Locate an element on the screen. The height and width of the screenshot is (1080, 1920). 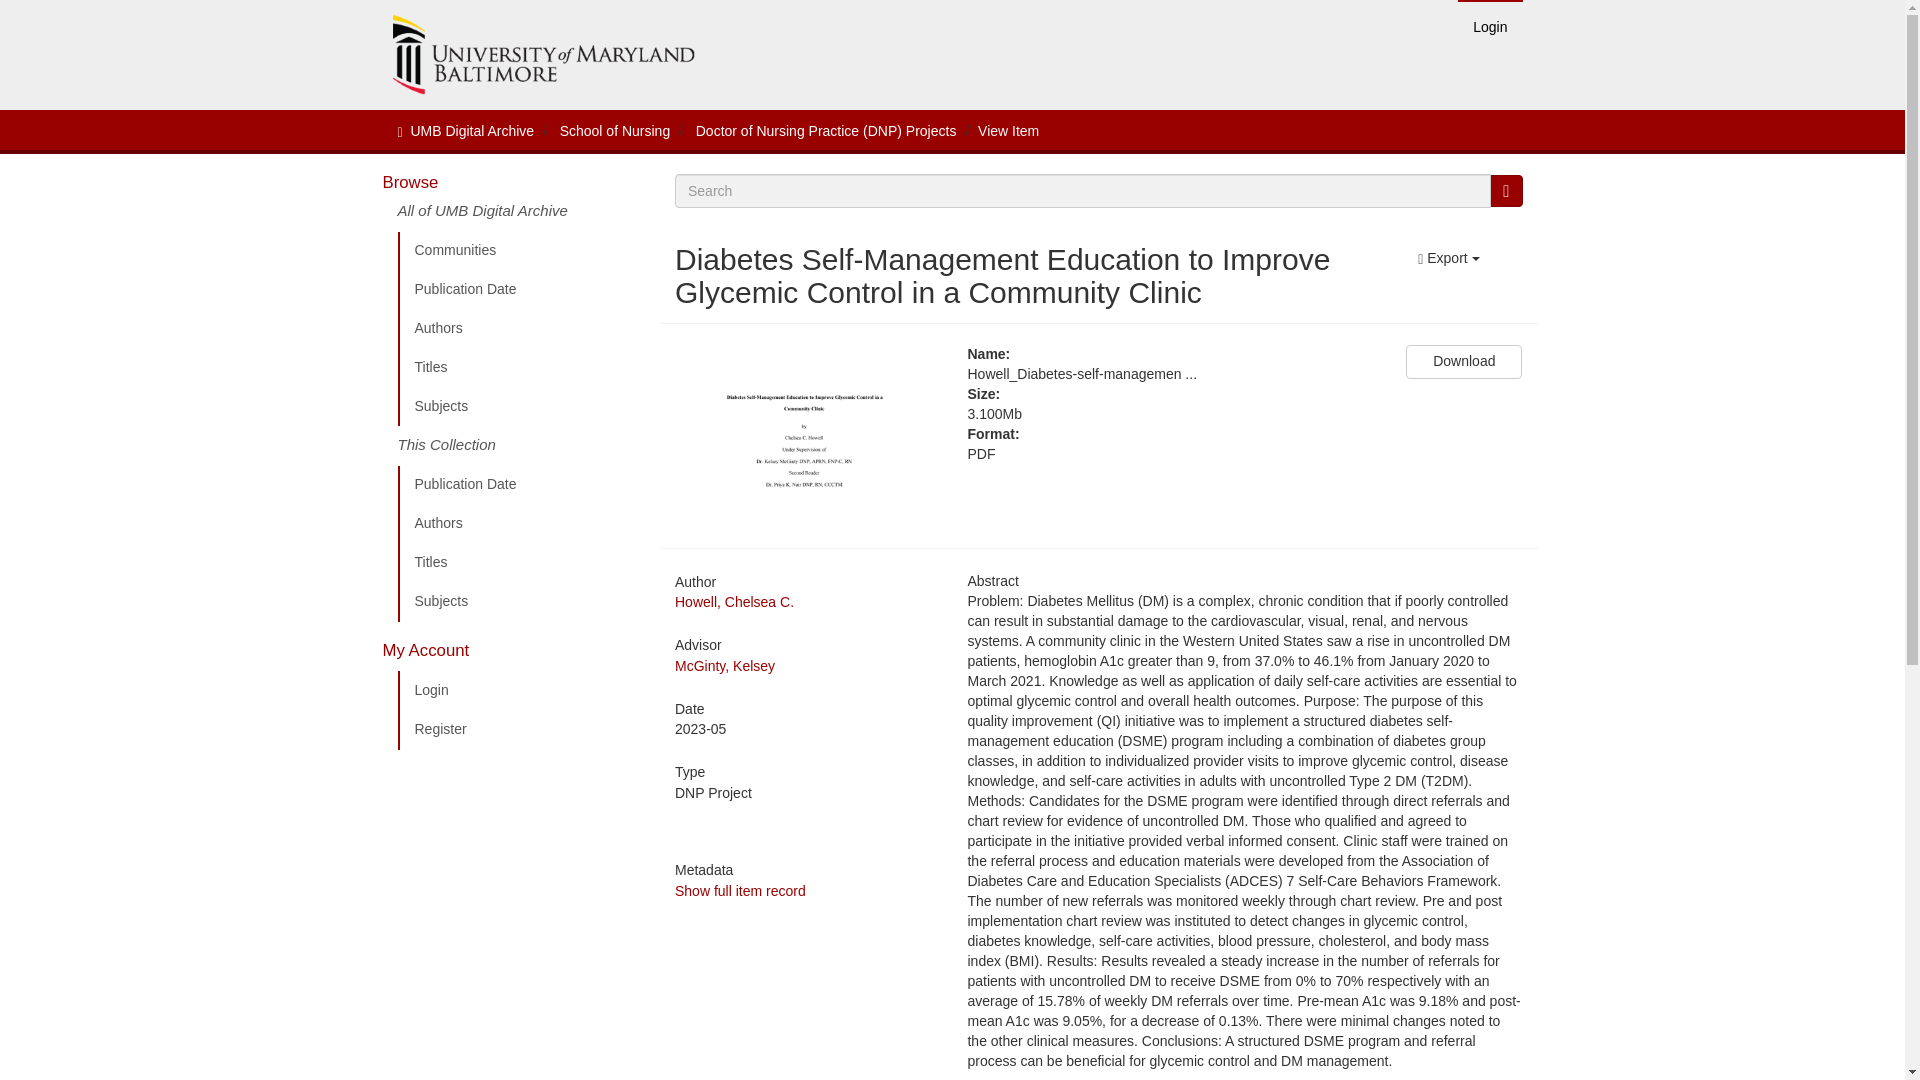
Subjects is located at coordinates (521, 602).